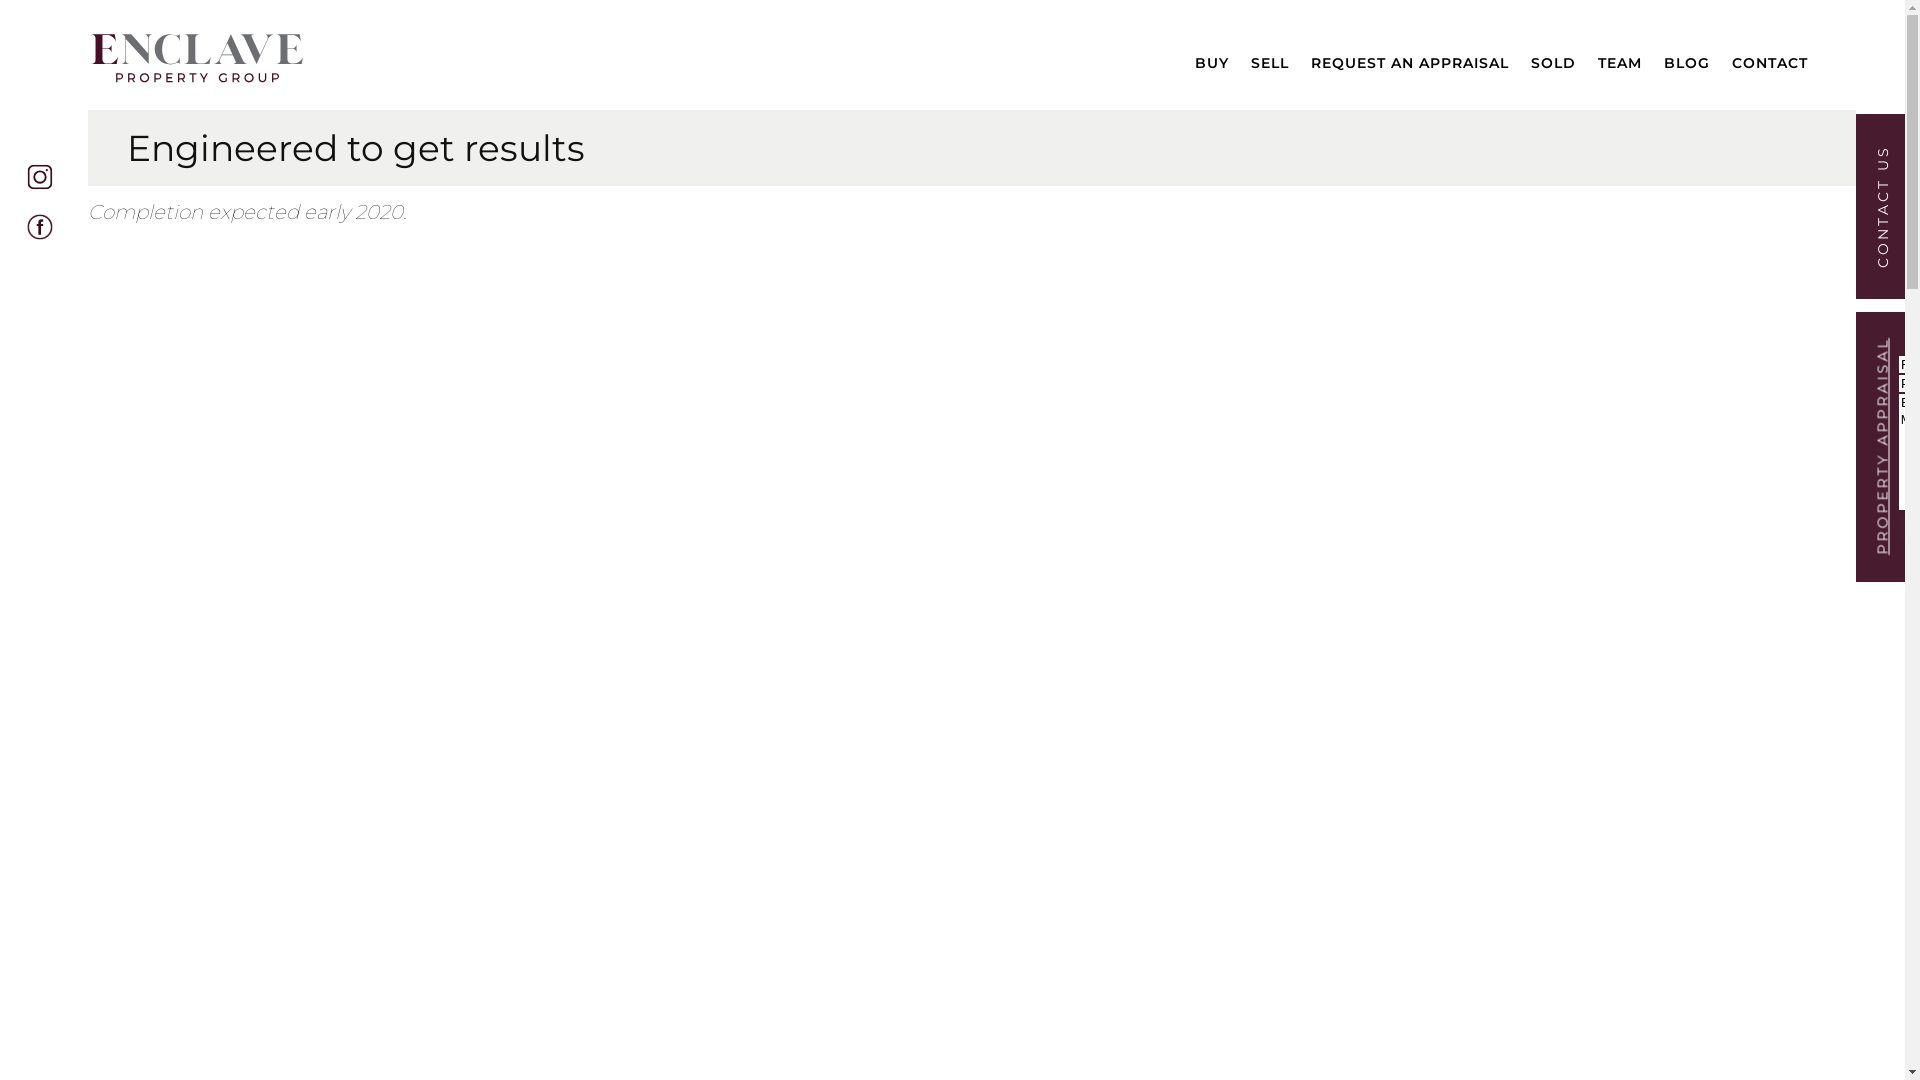 This screenshot has height=1080, width=1920. I want to click on BUY, so click(1212, 60).